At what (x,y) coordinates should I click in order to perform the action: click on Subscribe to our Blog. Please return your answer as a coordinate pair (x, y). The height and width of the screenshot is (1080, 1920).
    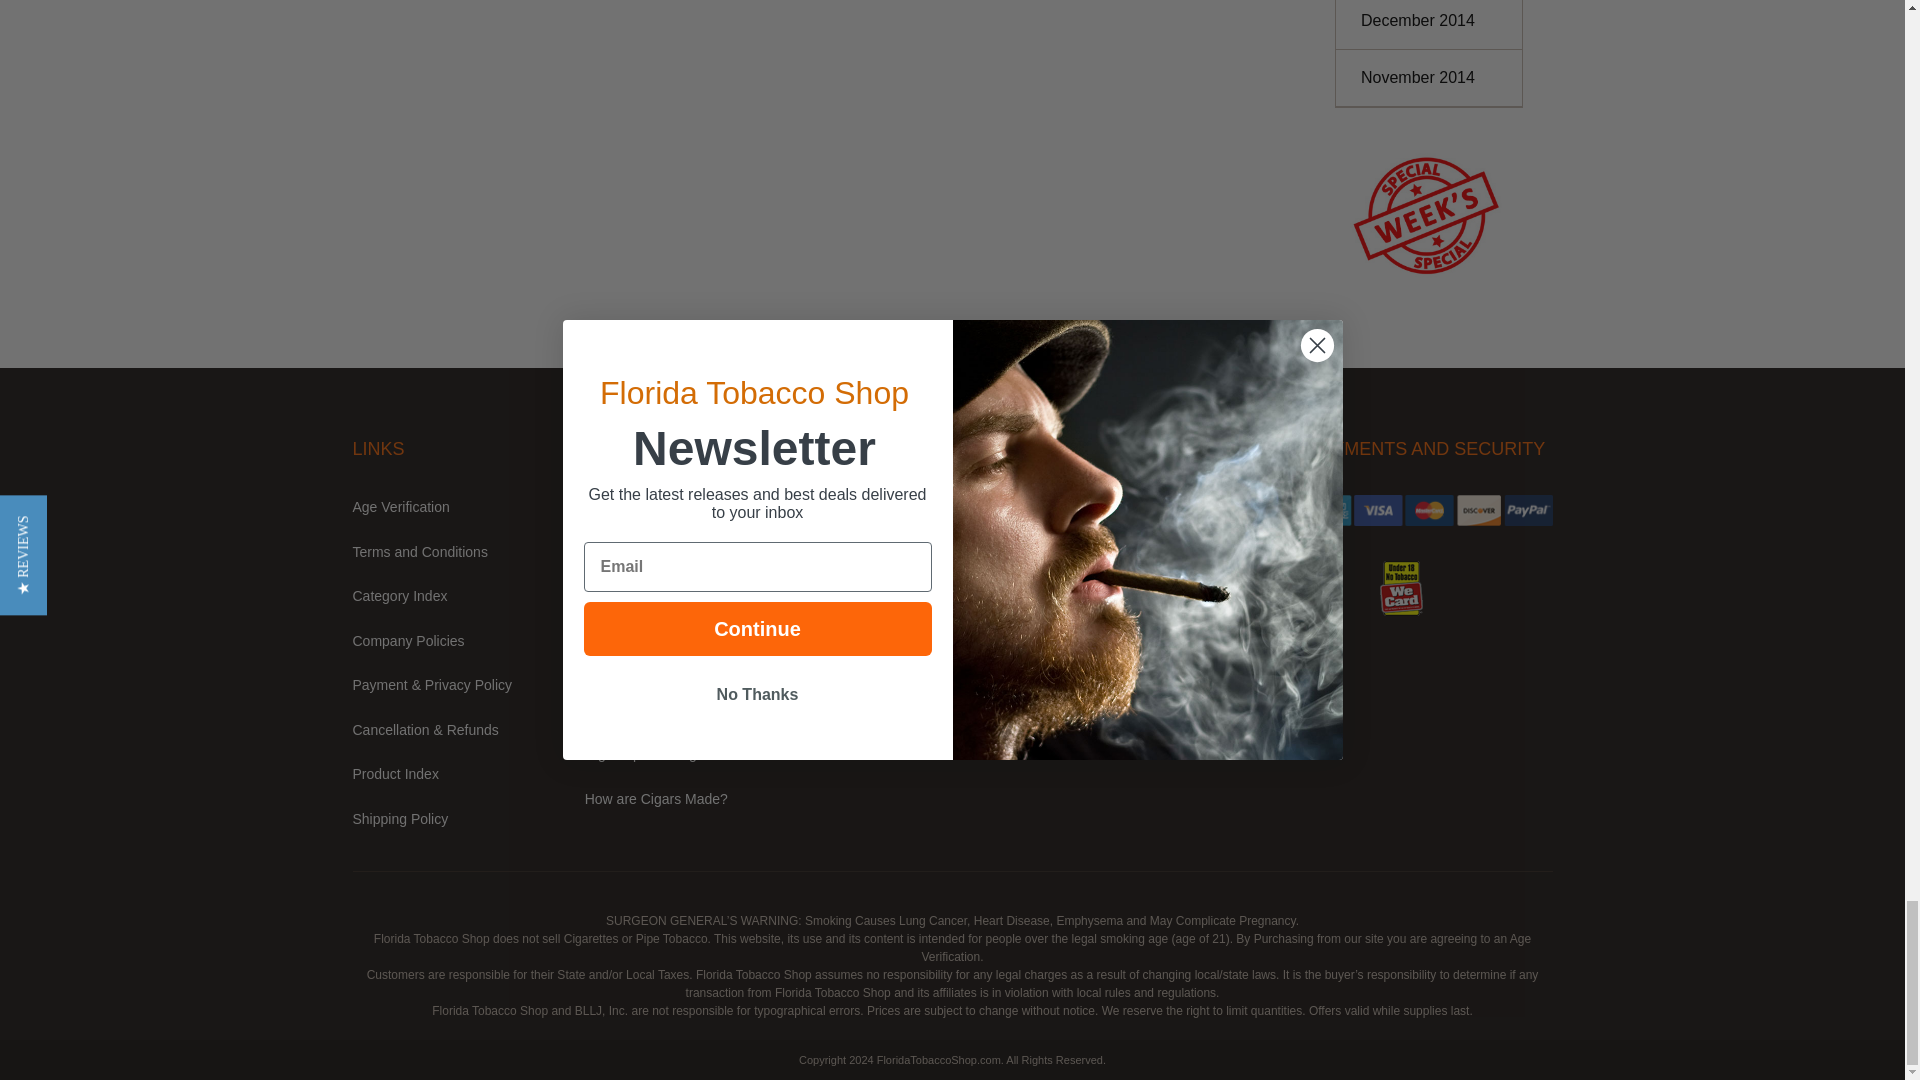
    Looking at the image, I should click on (1242, 506).